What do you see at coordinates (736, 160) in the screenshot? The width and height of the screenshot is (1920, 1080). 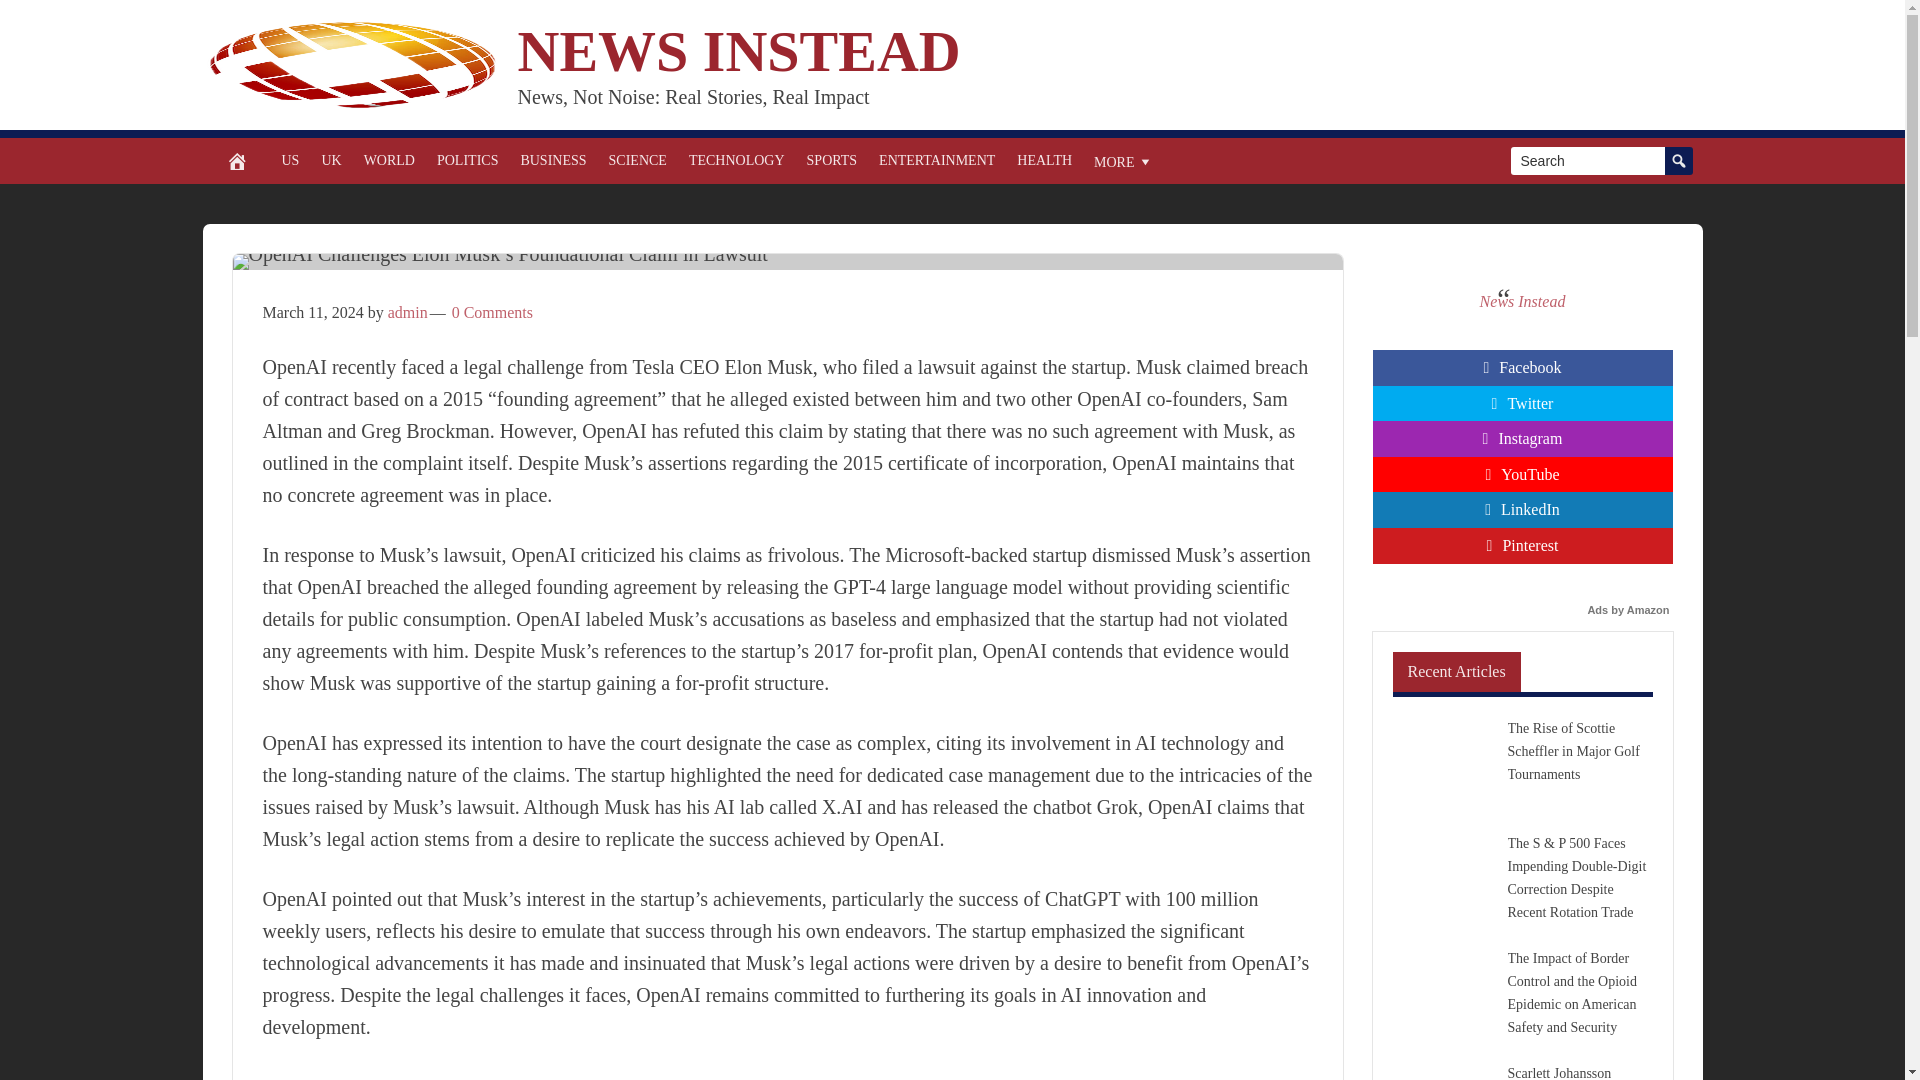 I see `TECHNOLOGY` at bounding box center [736, 160].